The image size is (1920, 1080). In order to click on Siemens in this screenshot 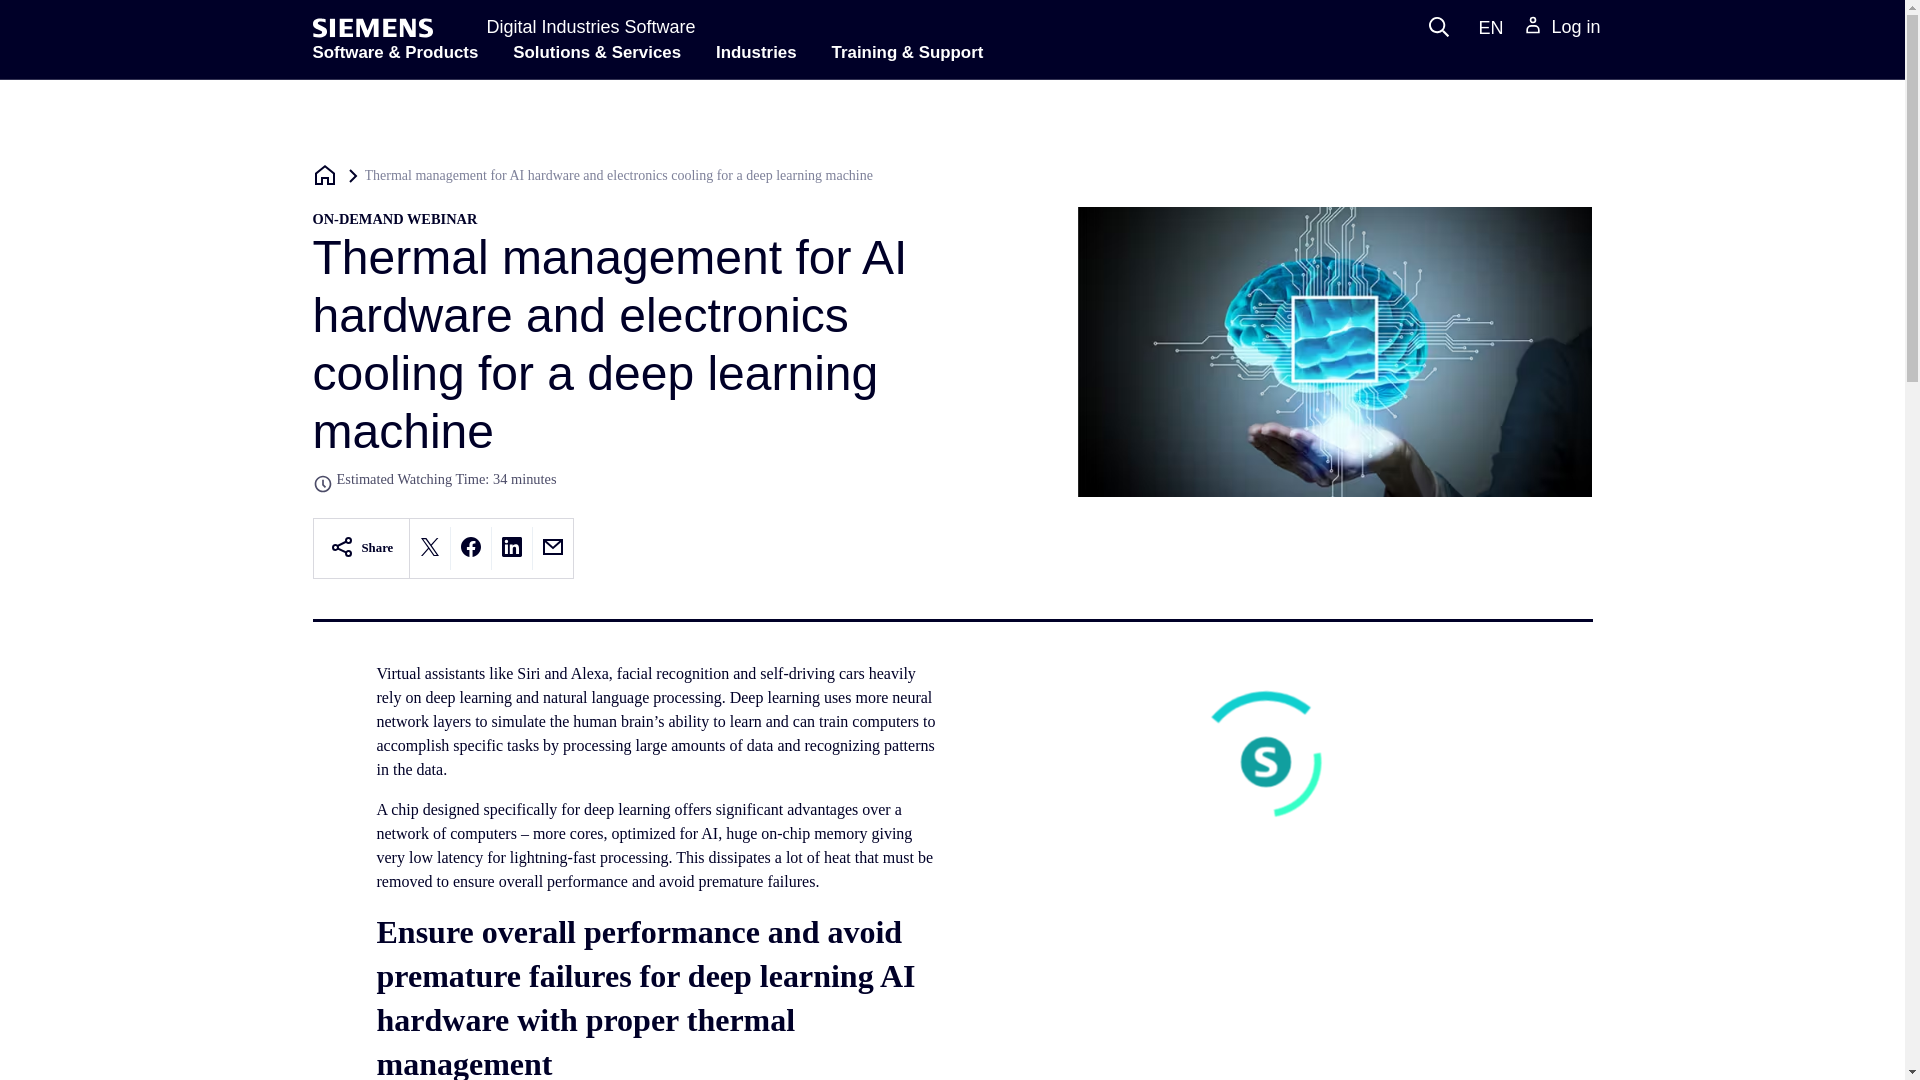, I will do `click(372, 28)`.